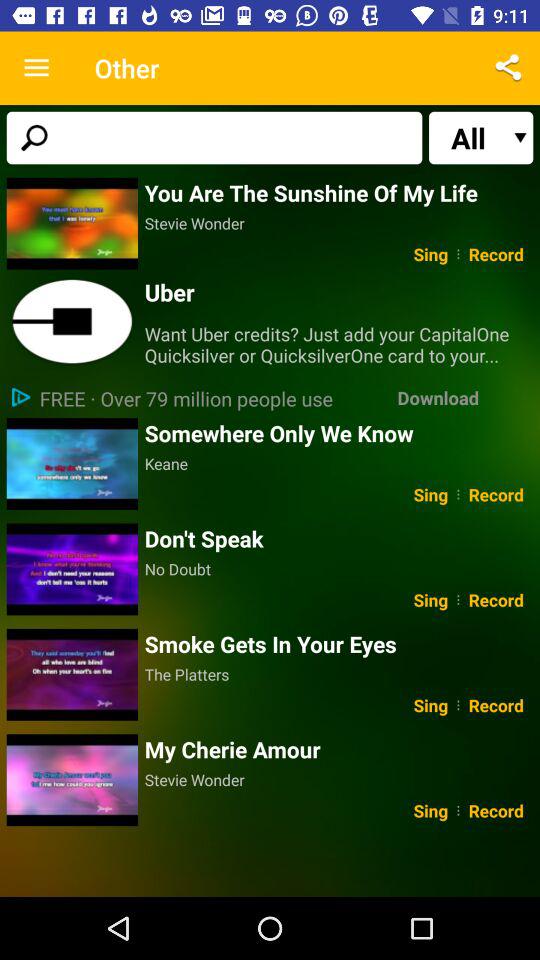 This screenshot has width=540, height=960. Describe the element at coordinates (338, 192) in the screenshot. I see `turn off item above stevie wonder` at that location.